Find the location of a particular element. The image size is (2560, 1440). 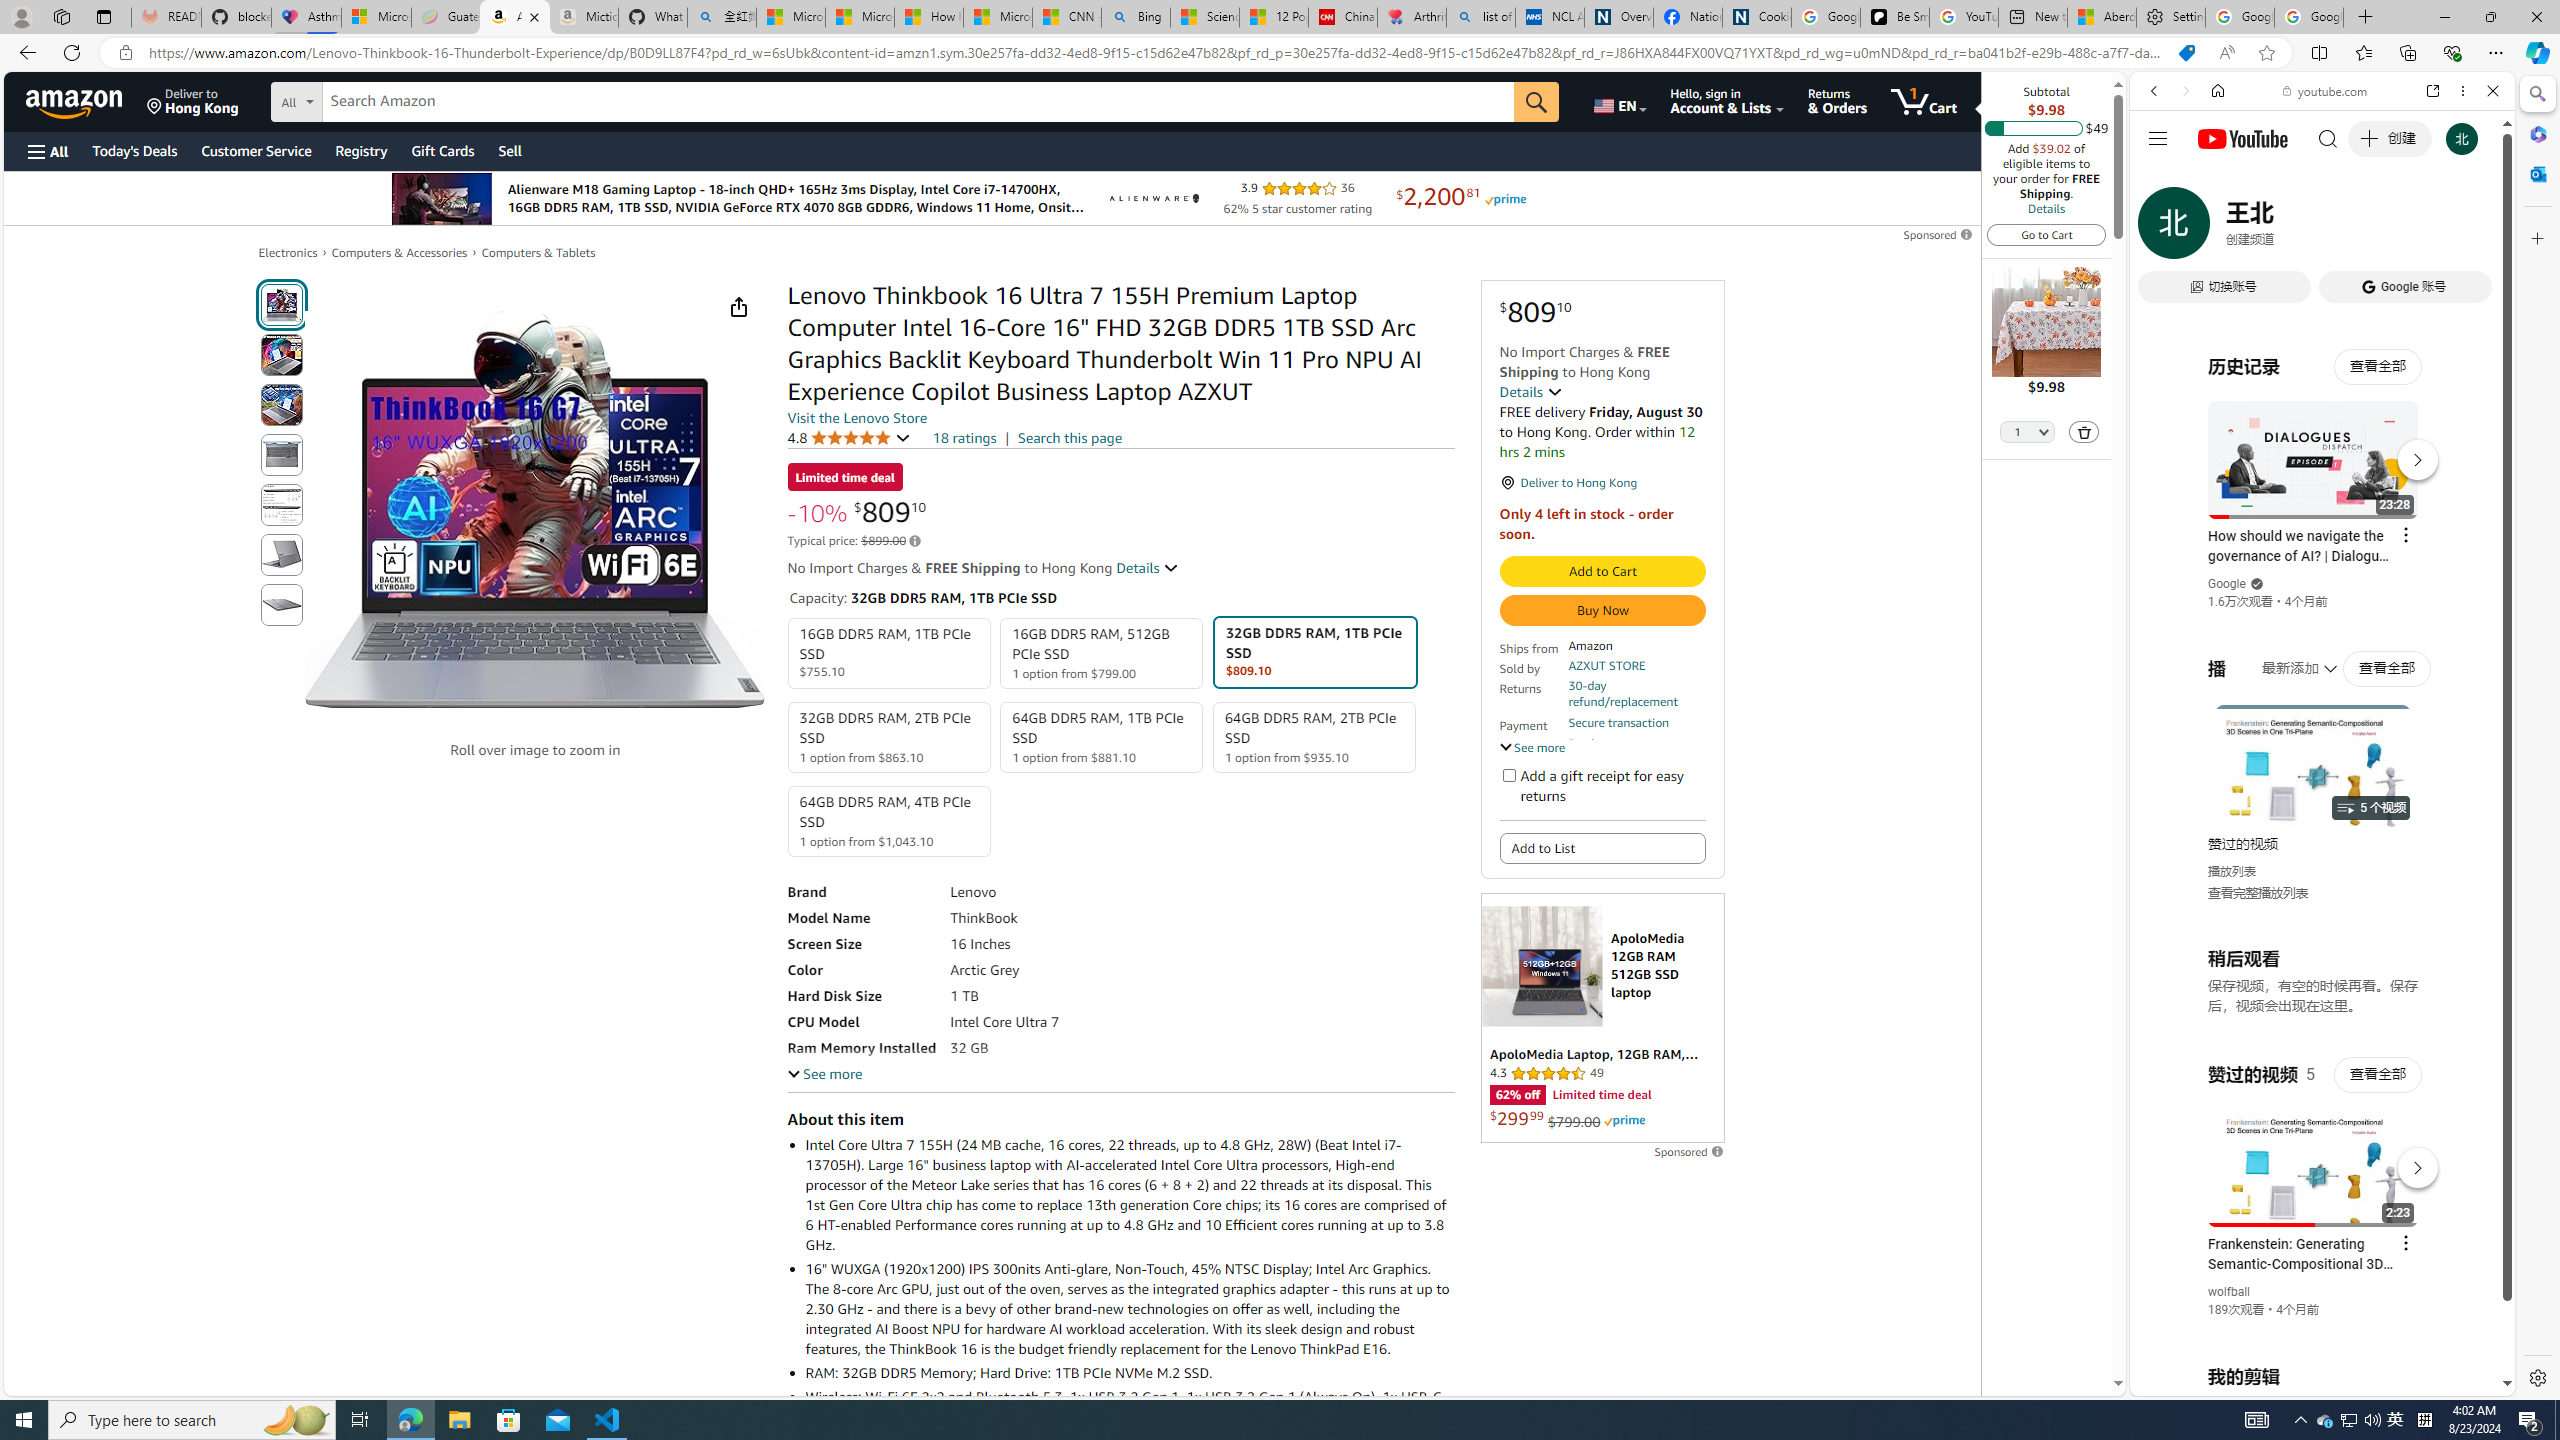

Class: dict_pnIcon rms_img is located at coordinates (2307, 1380).